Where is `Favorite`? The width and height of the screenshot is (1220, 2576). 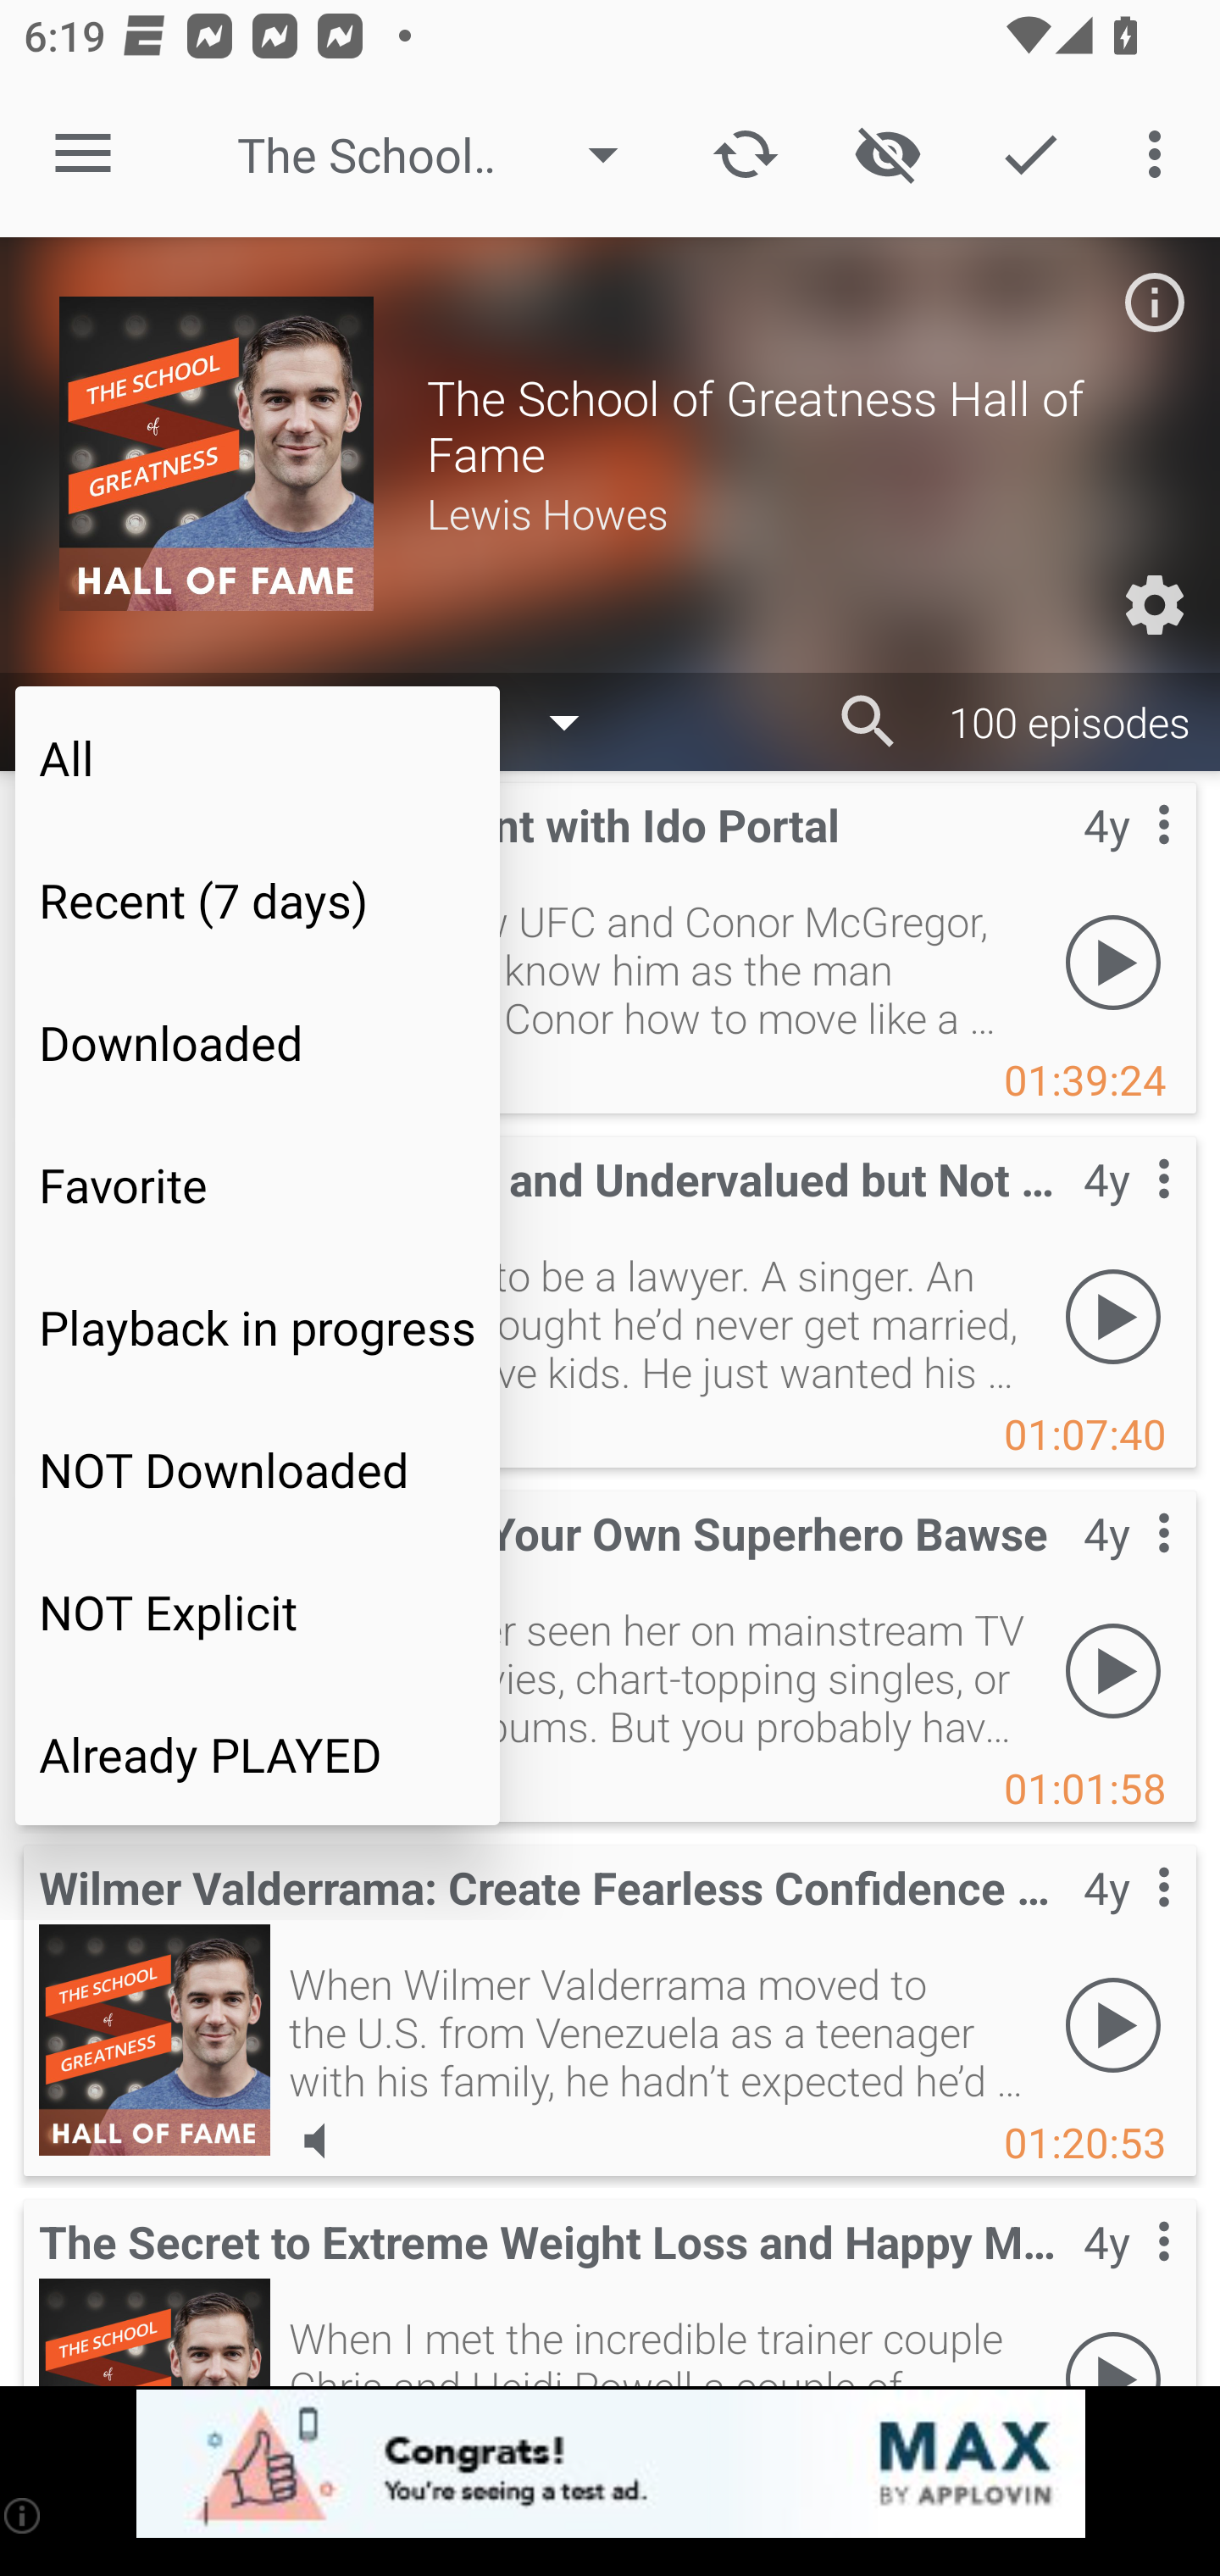
Favorite is located at coordinates (258, 1185).